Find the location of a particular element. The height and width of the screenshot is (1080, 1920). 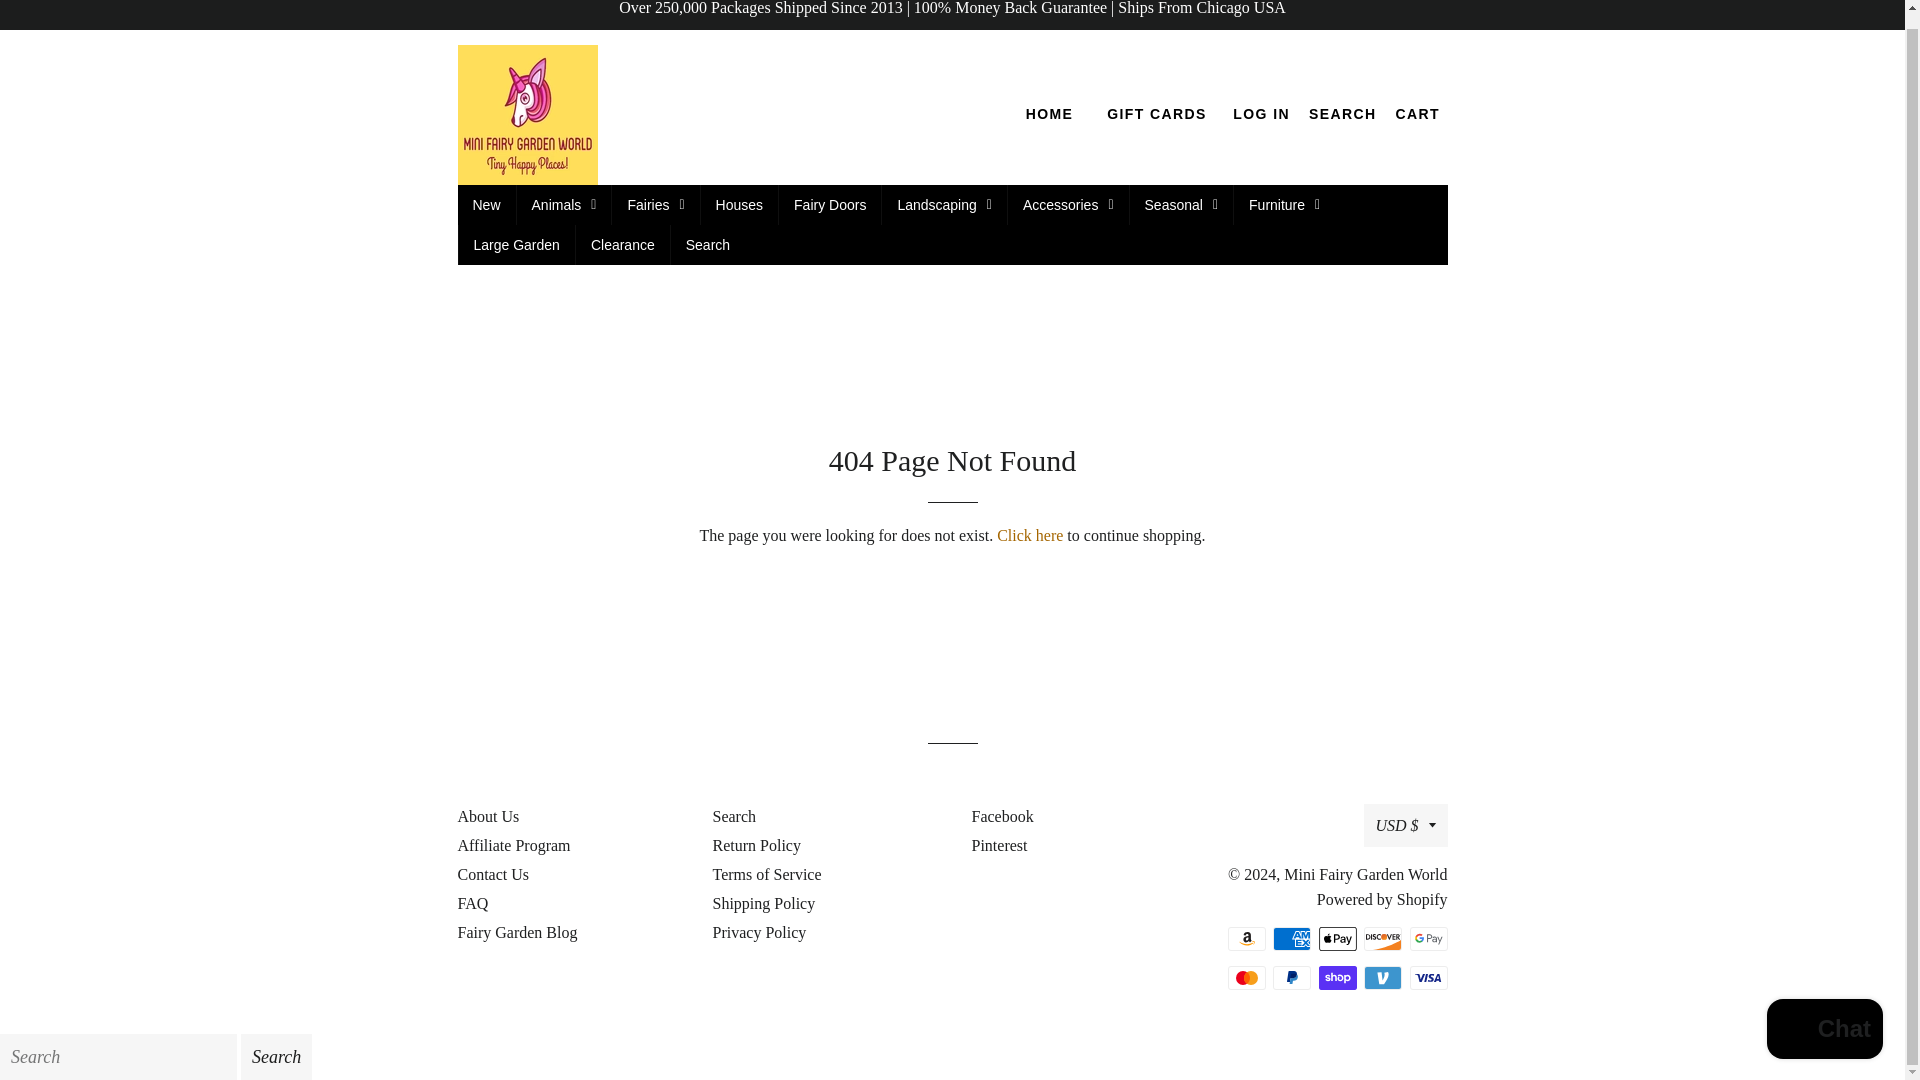

Google Pay is located at coordinates (1428, 938).